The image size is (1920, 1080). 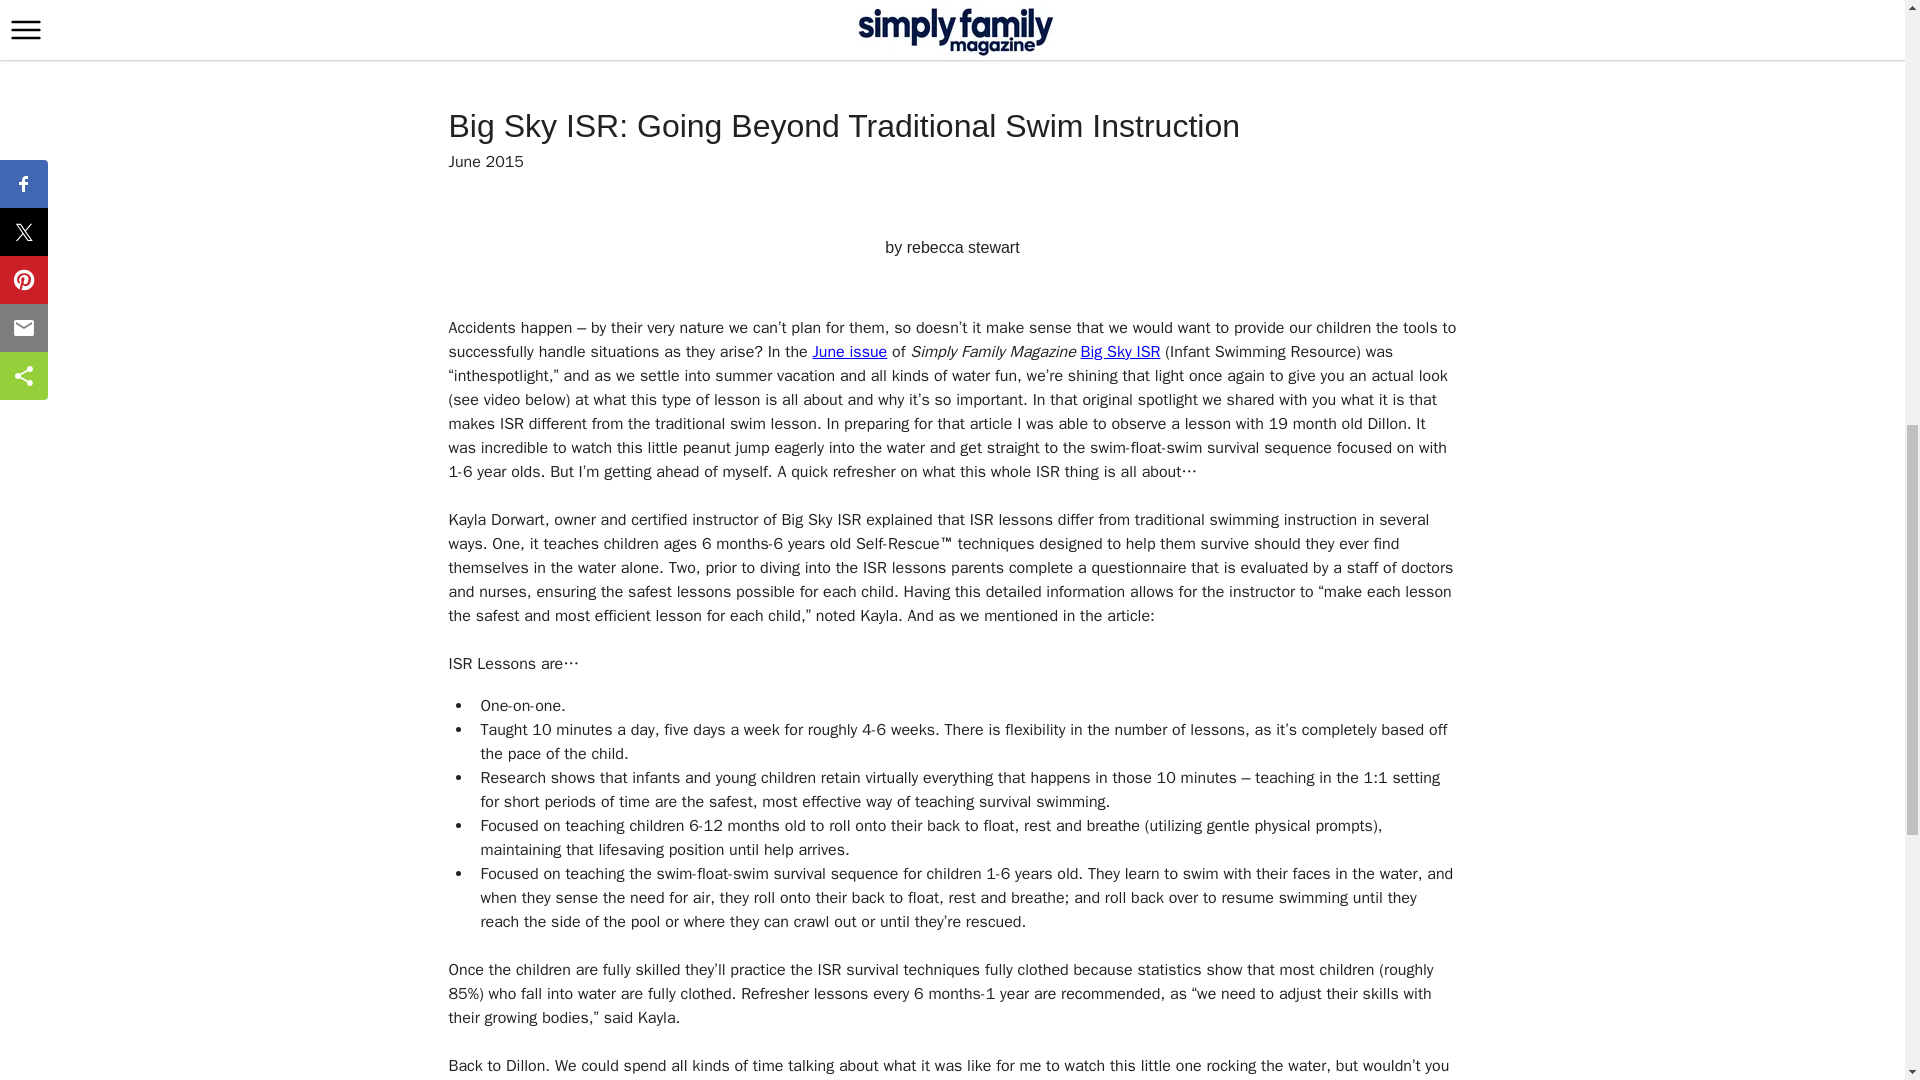 What do you see at coordinates (850, 352) in the screenshot?
I see `June issue` at bounding box center [850, 352].